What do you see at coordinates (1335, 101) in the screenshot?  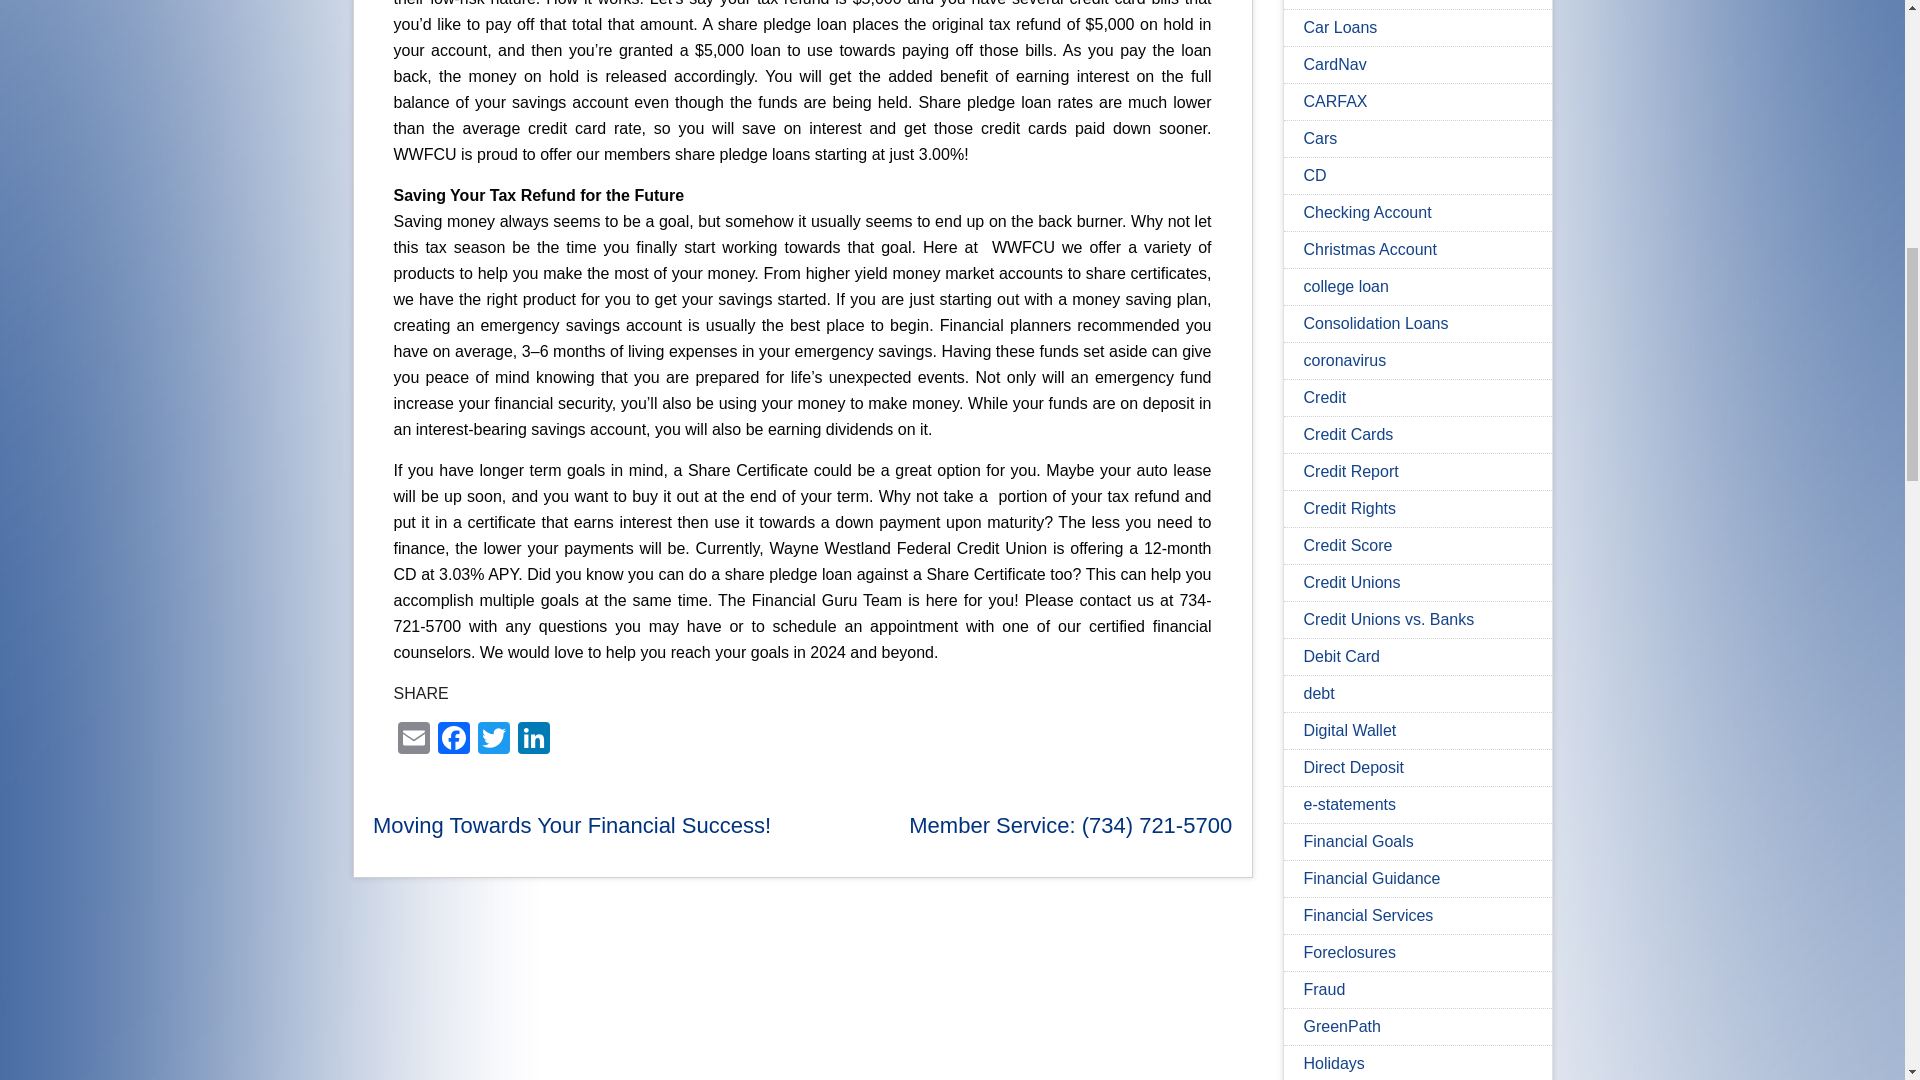 I see `CARFAX` at bounding box center [1335, 101].